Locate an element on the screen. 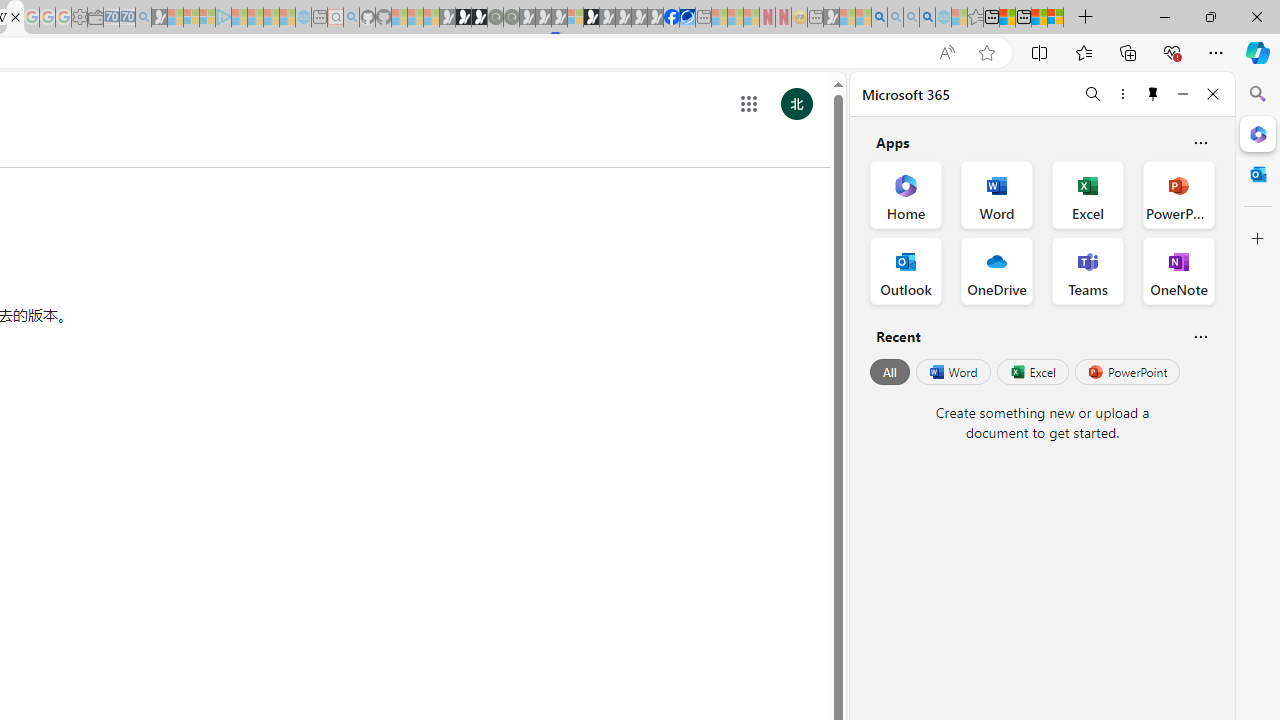  MSN - Sleeping is located at coordinates (831, 18).